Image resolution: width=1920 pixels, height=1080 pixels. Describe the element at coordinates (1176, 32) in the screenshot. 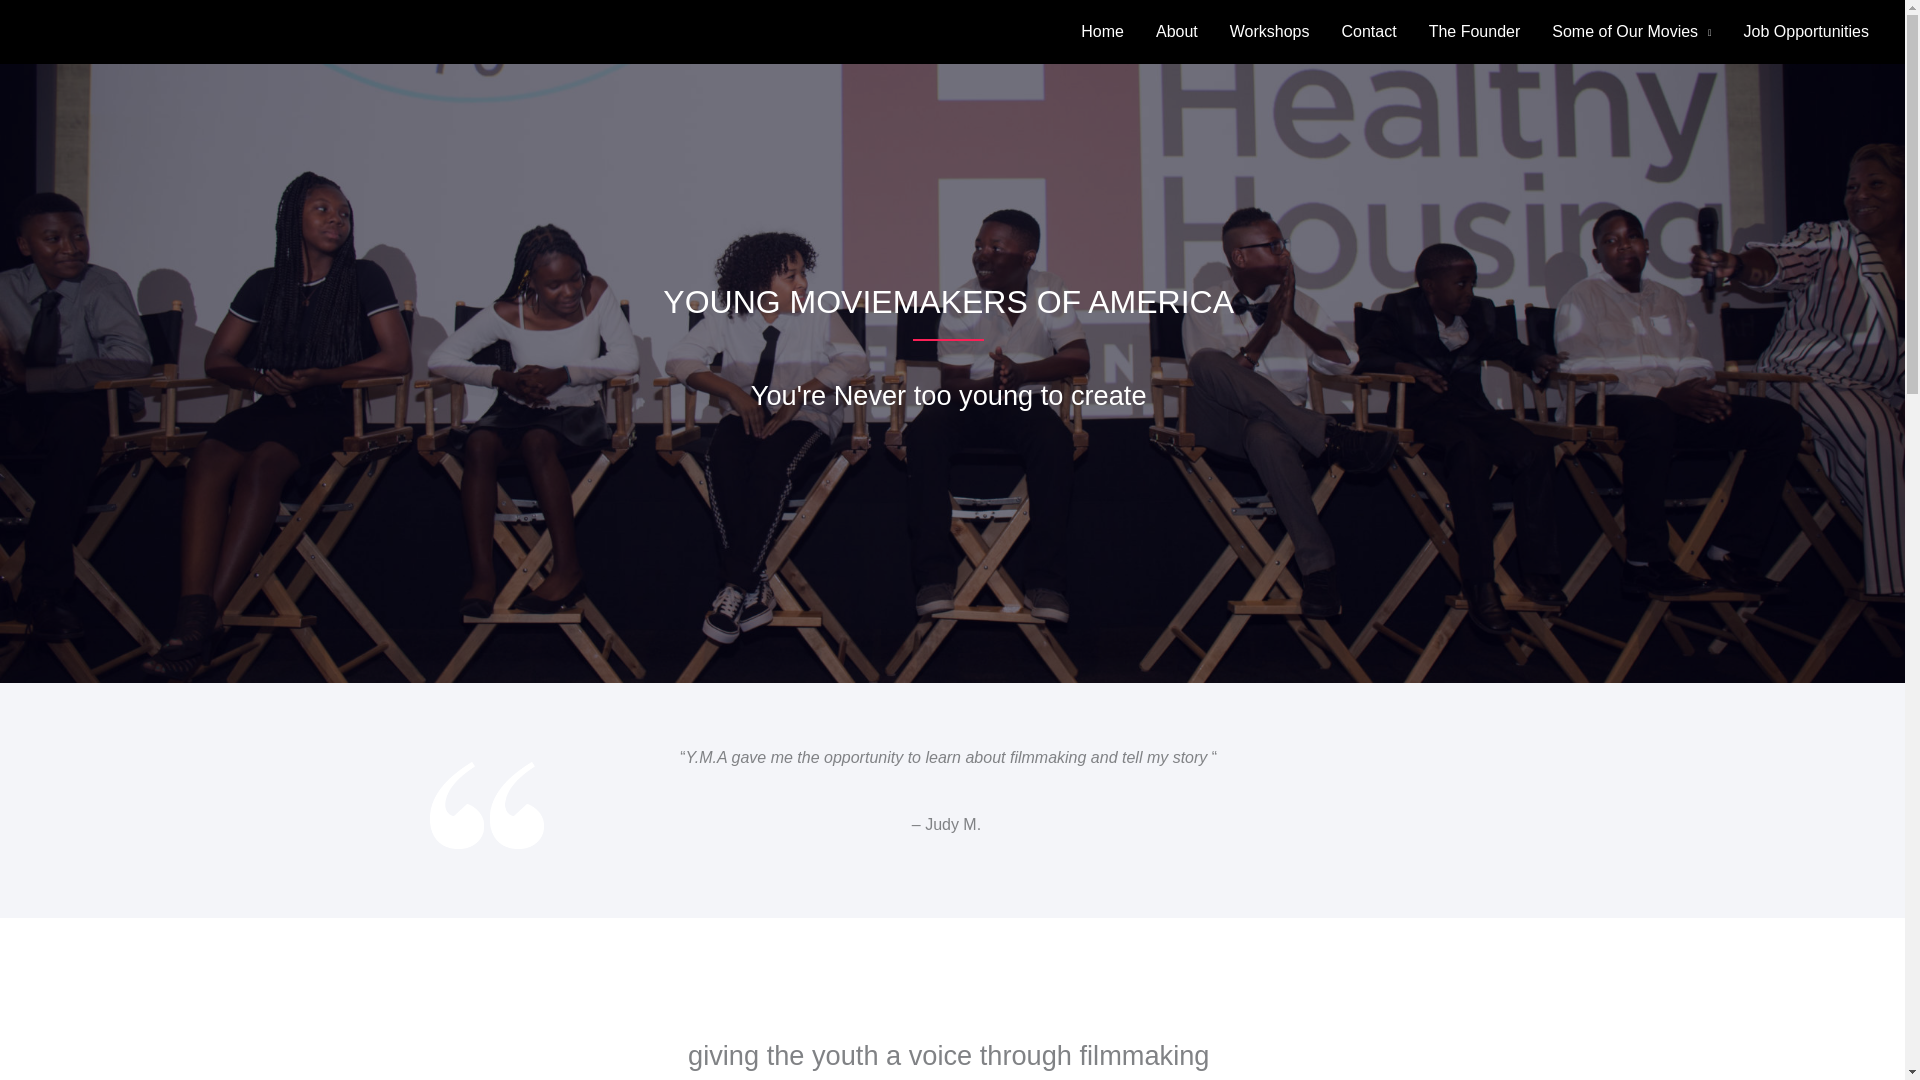

I see `About` at that location.